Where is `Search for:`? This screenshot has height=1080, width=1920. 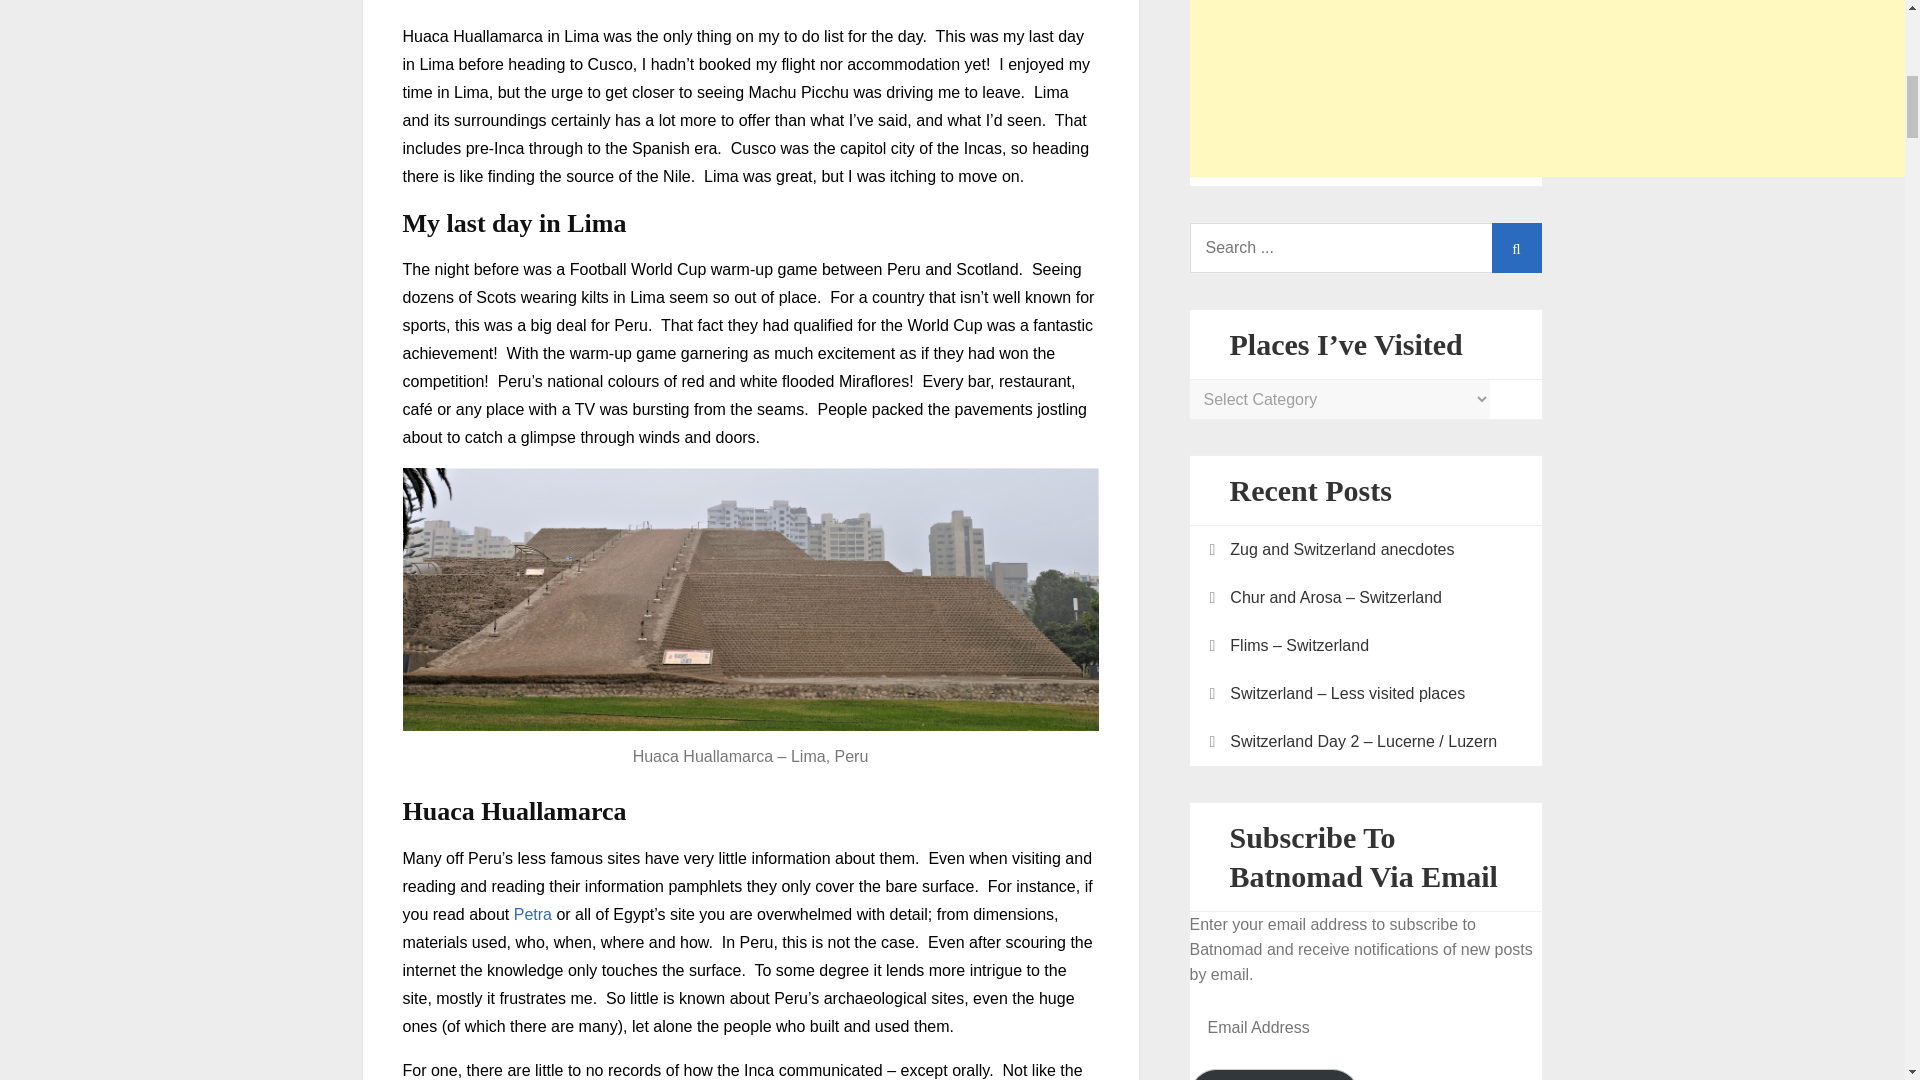
Search for: is located at coordinates (1366, 248).